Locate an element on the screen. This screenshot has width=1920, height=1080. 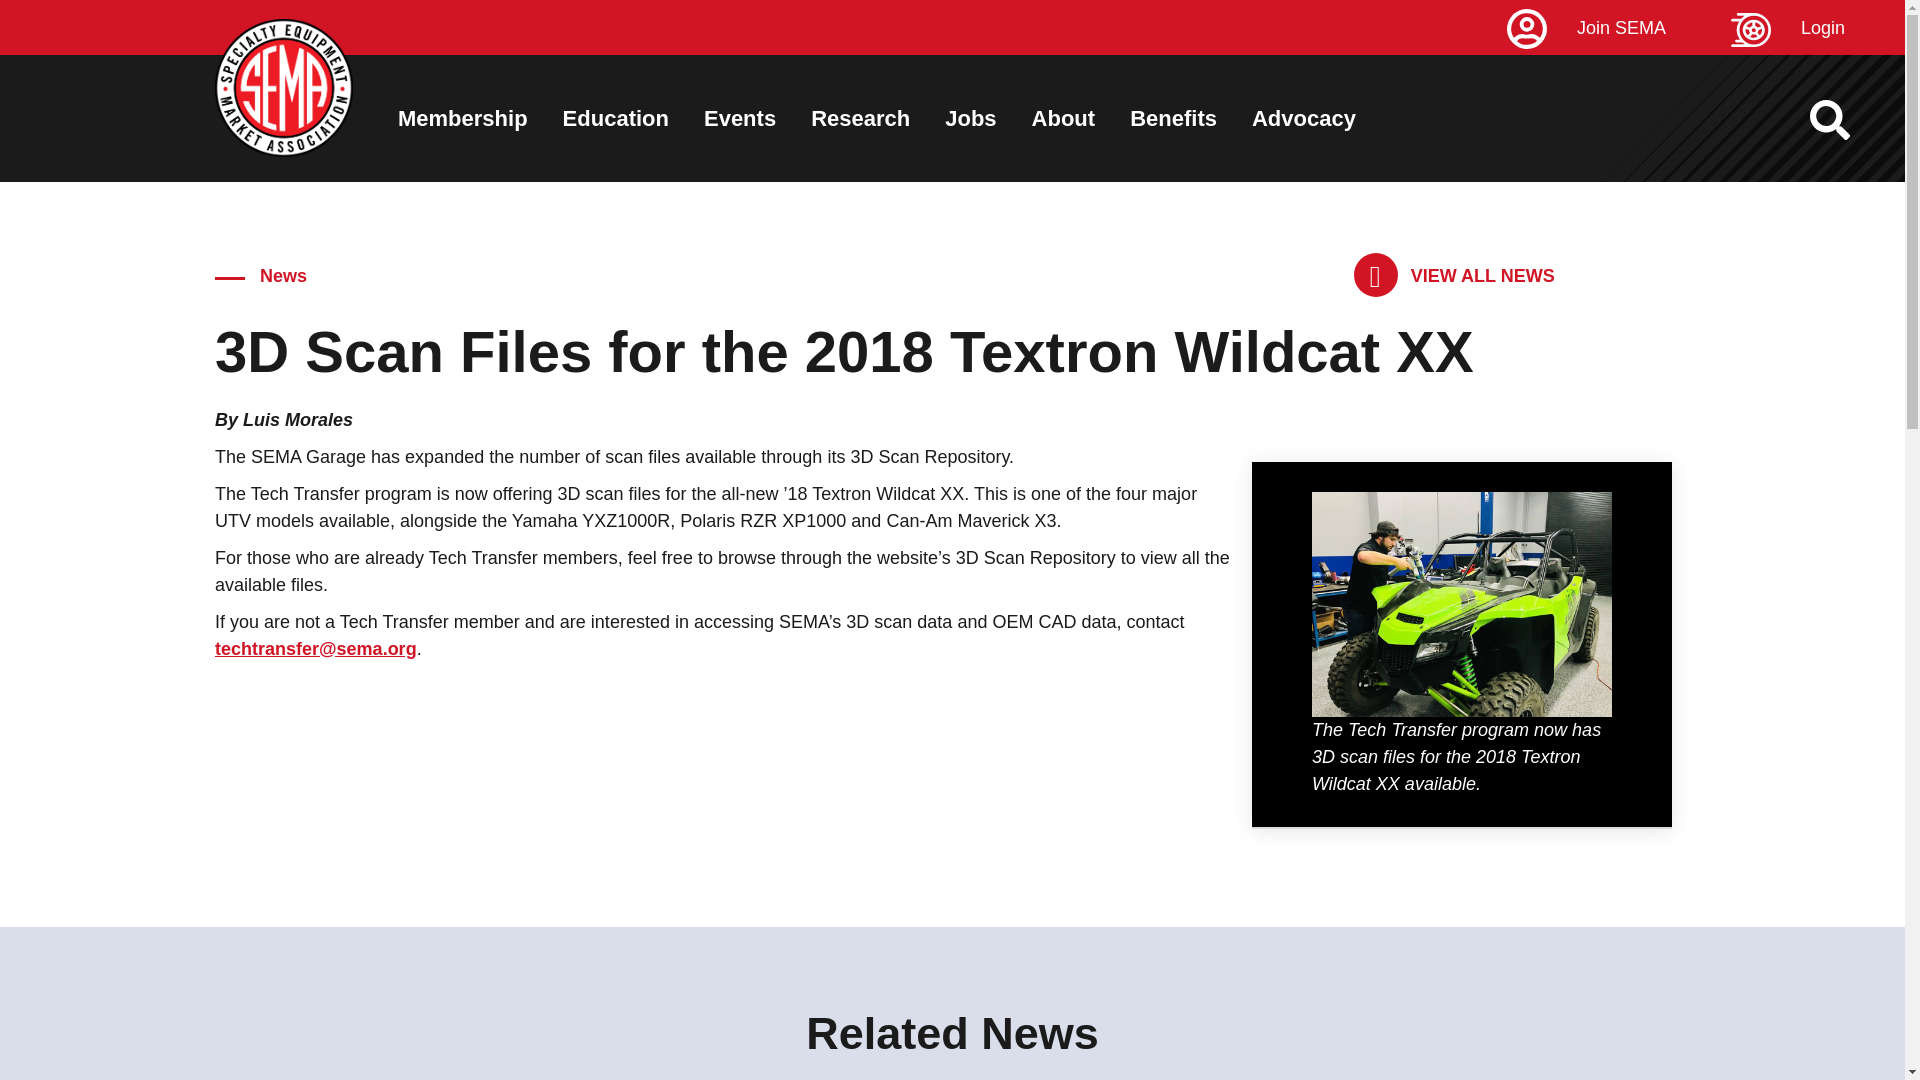
Search Sema.org is located at coordinates (1848, 120).